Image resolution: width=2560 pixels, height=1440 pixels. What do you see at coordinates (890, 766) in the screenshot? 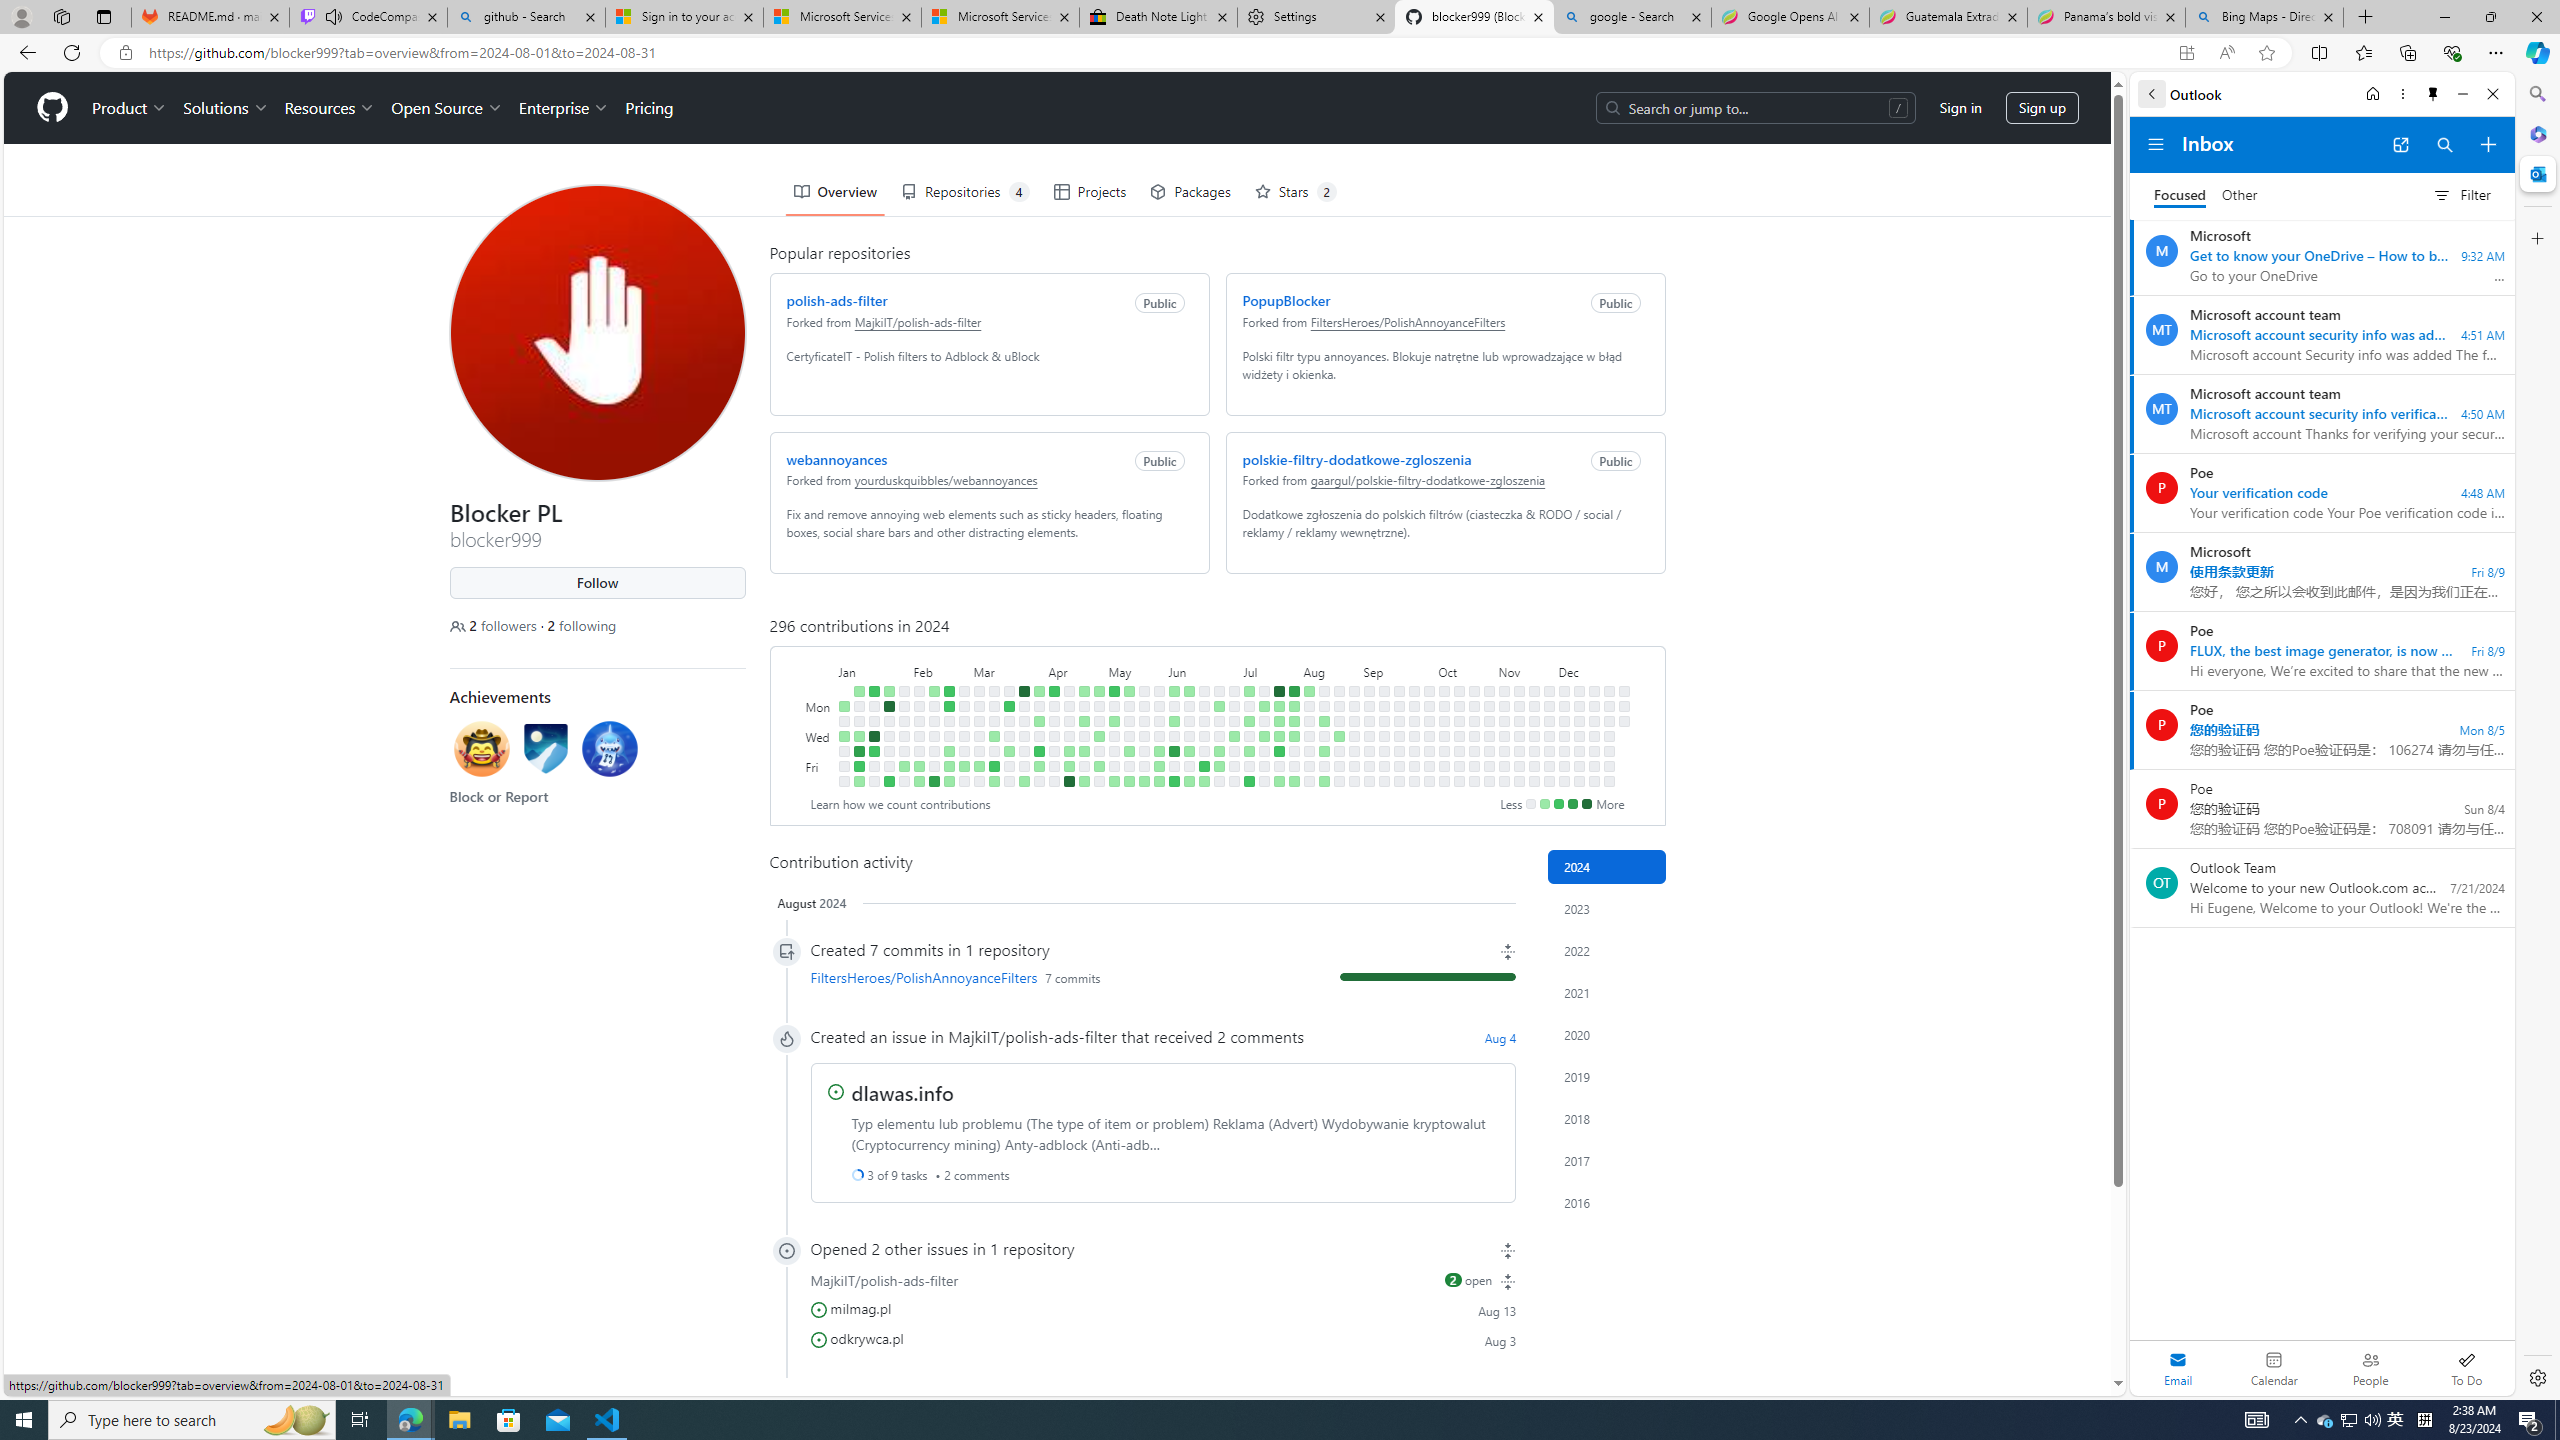
I see `No contributions on January 26th.` at bounding box center [890, 766].